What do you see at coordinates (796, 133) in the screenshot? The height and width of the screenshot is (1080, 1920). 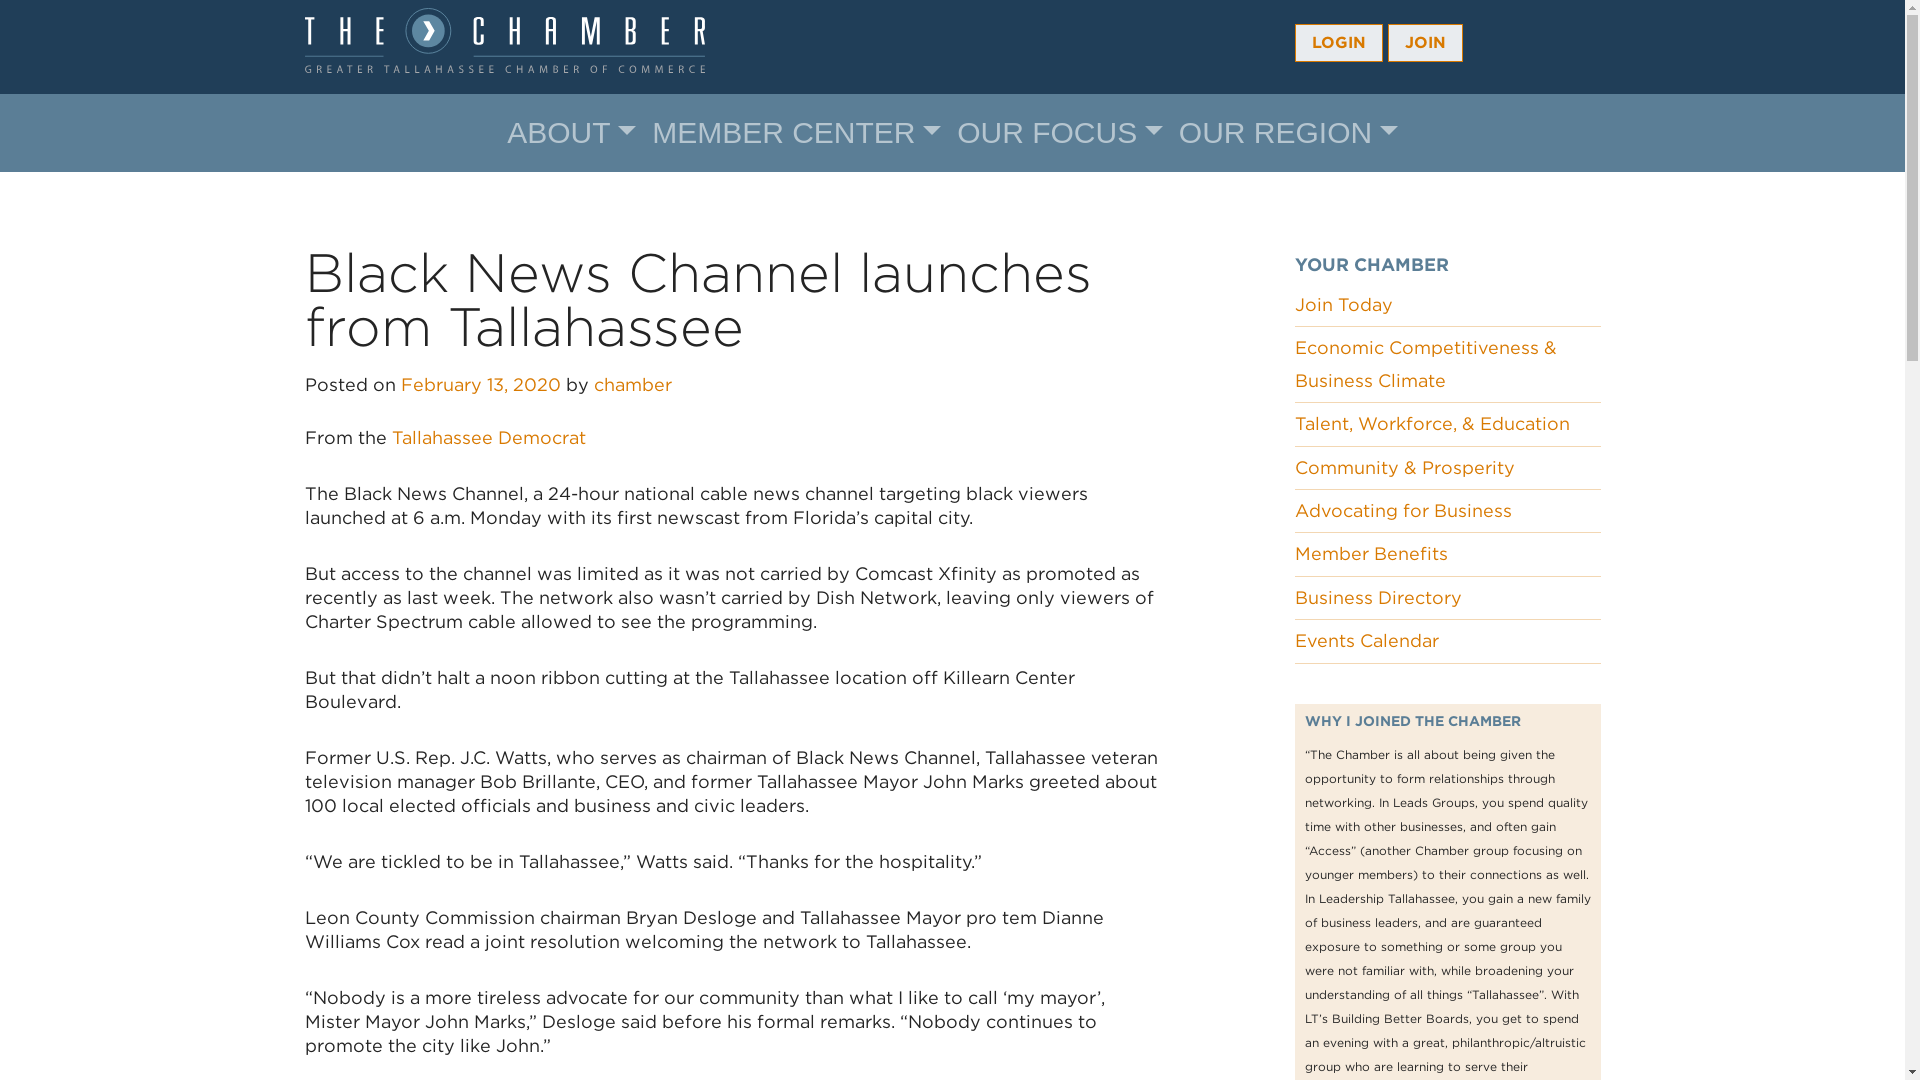 I see `Member Center` at bounding box center [796, 133].